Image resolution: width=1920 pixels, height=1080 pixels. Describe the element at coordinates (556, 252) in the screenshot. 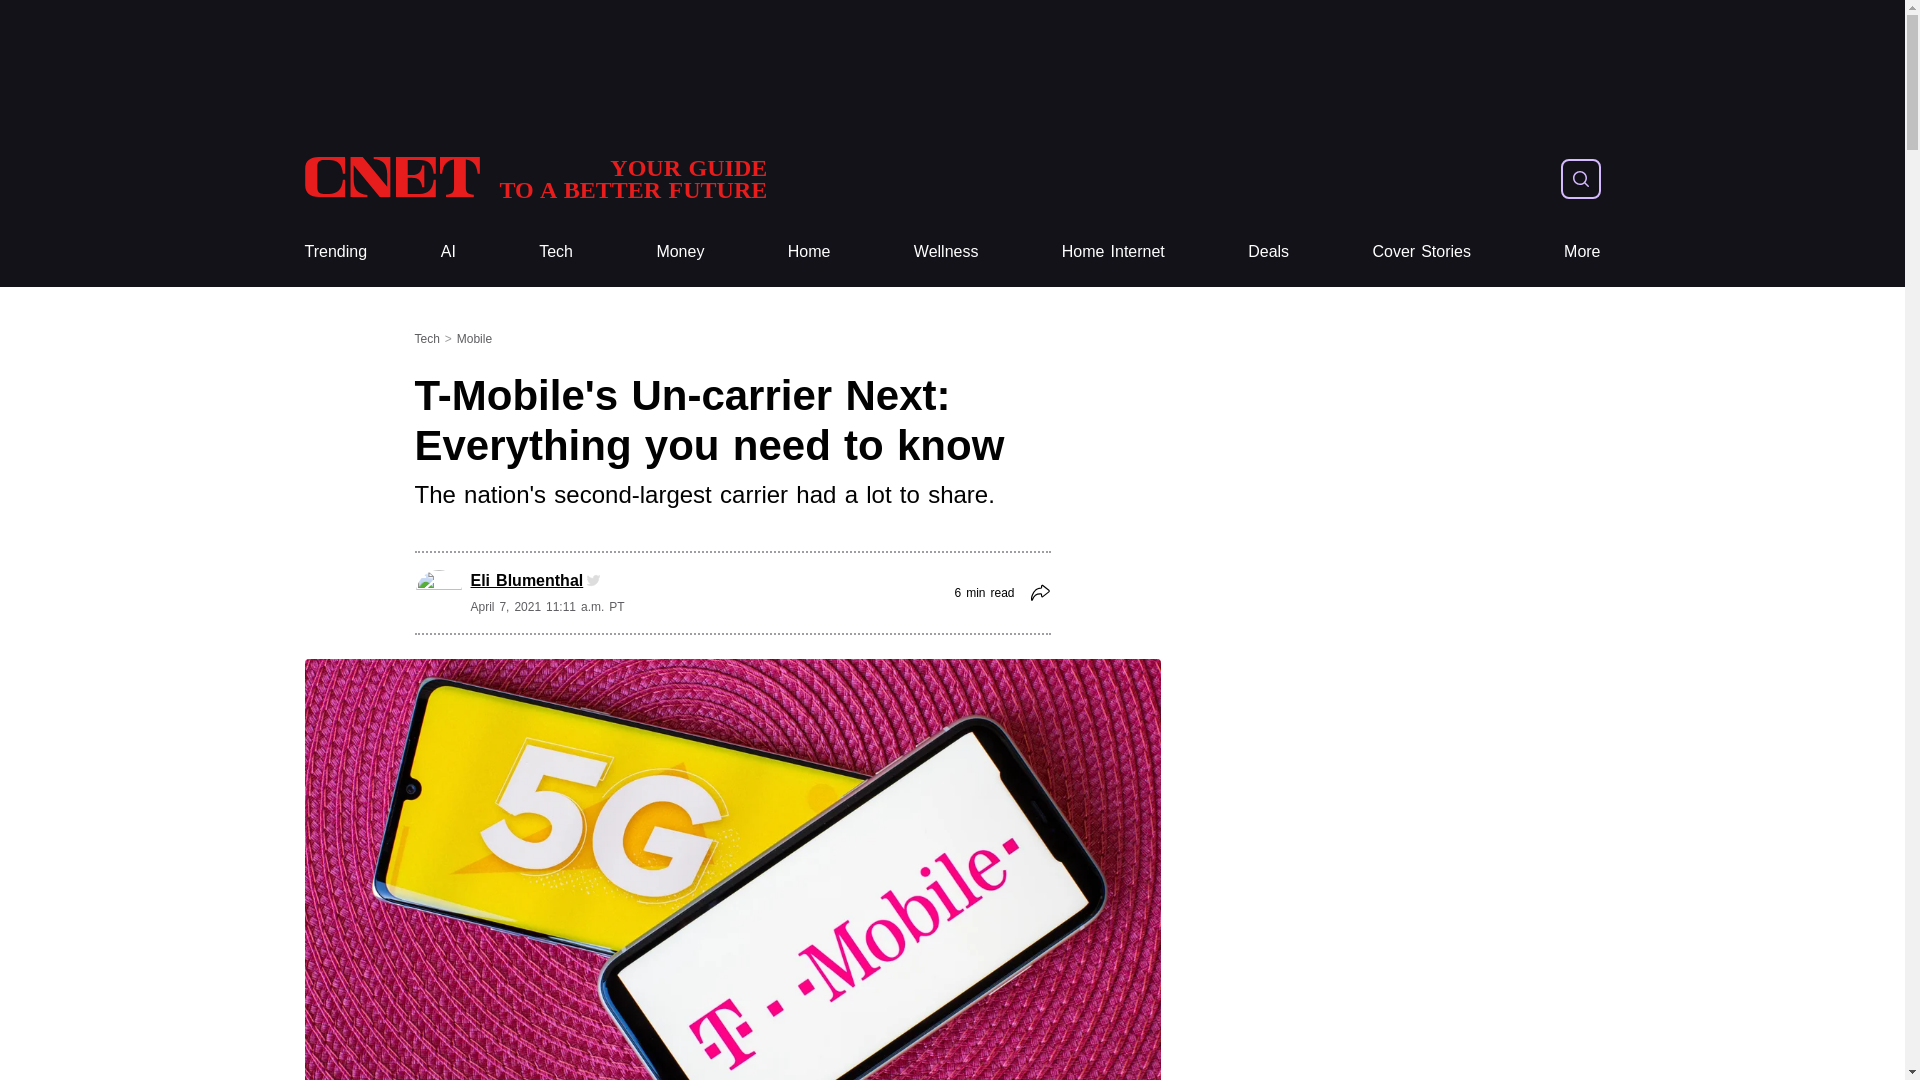

I see `Tech` at that location.